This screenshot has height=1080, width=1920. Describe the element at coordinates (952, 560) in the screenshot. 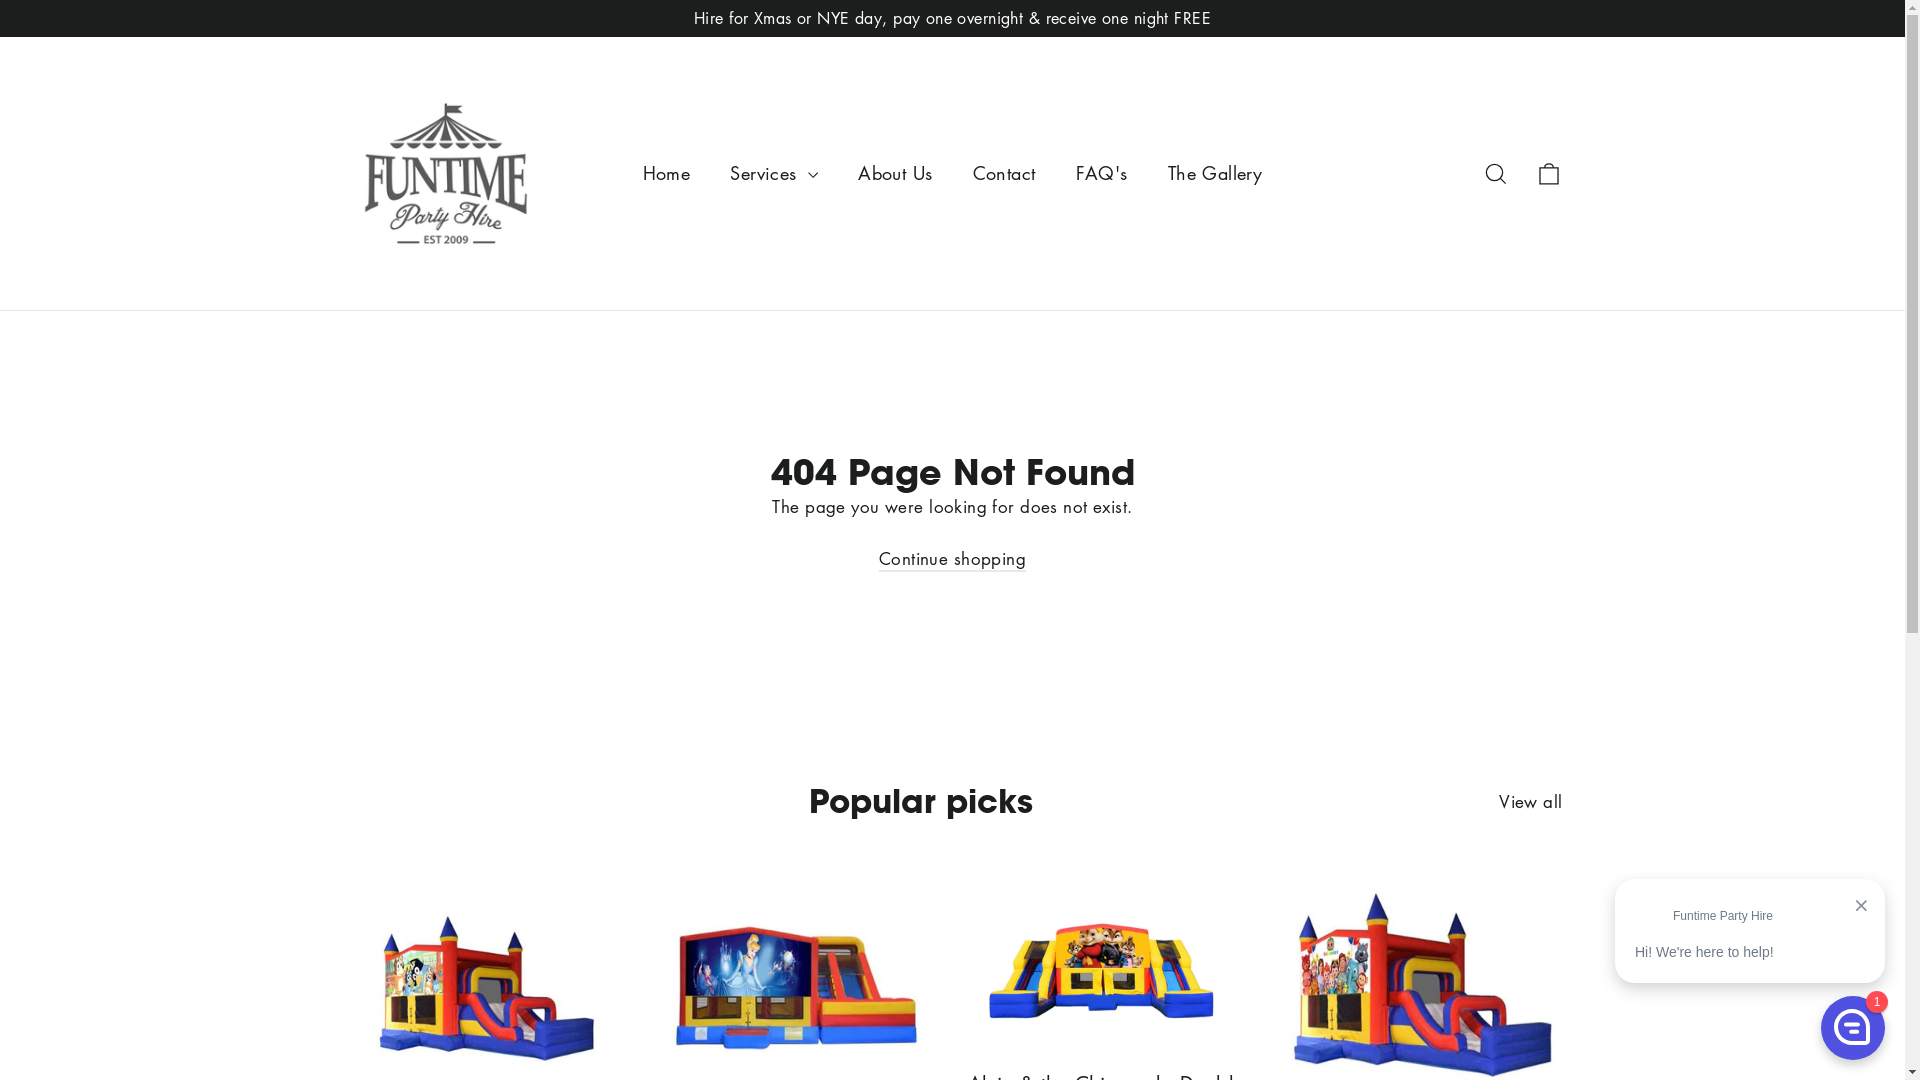

I see `Continue shopping` at that location.